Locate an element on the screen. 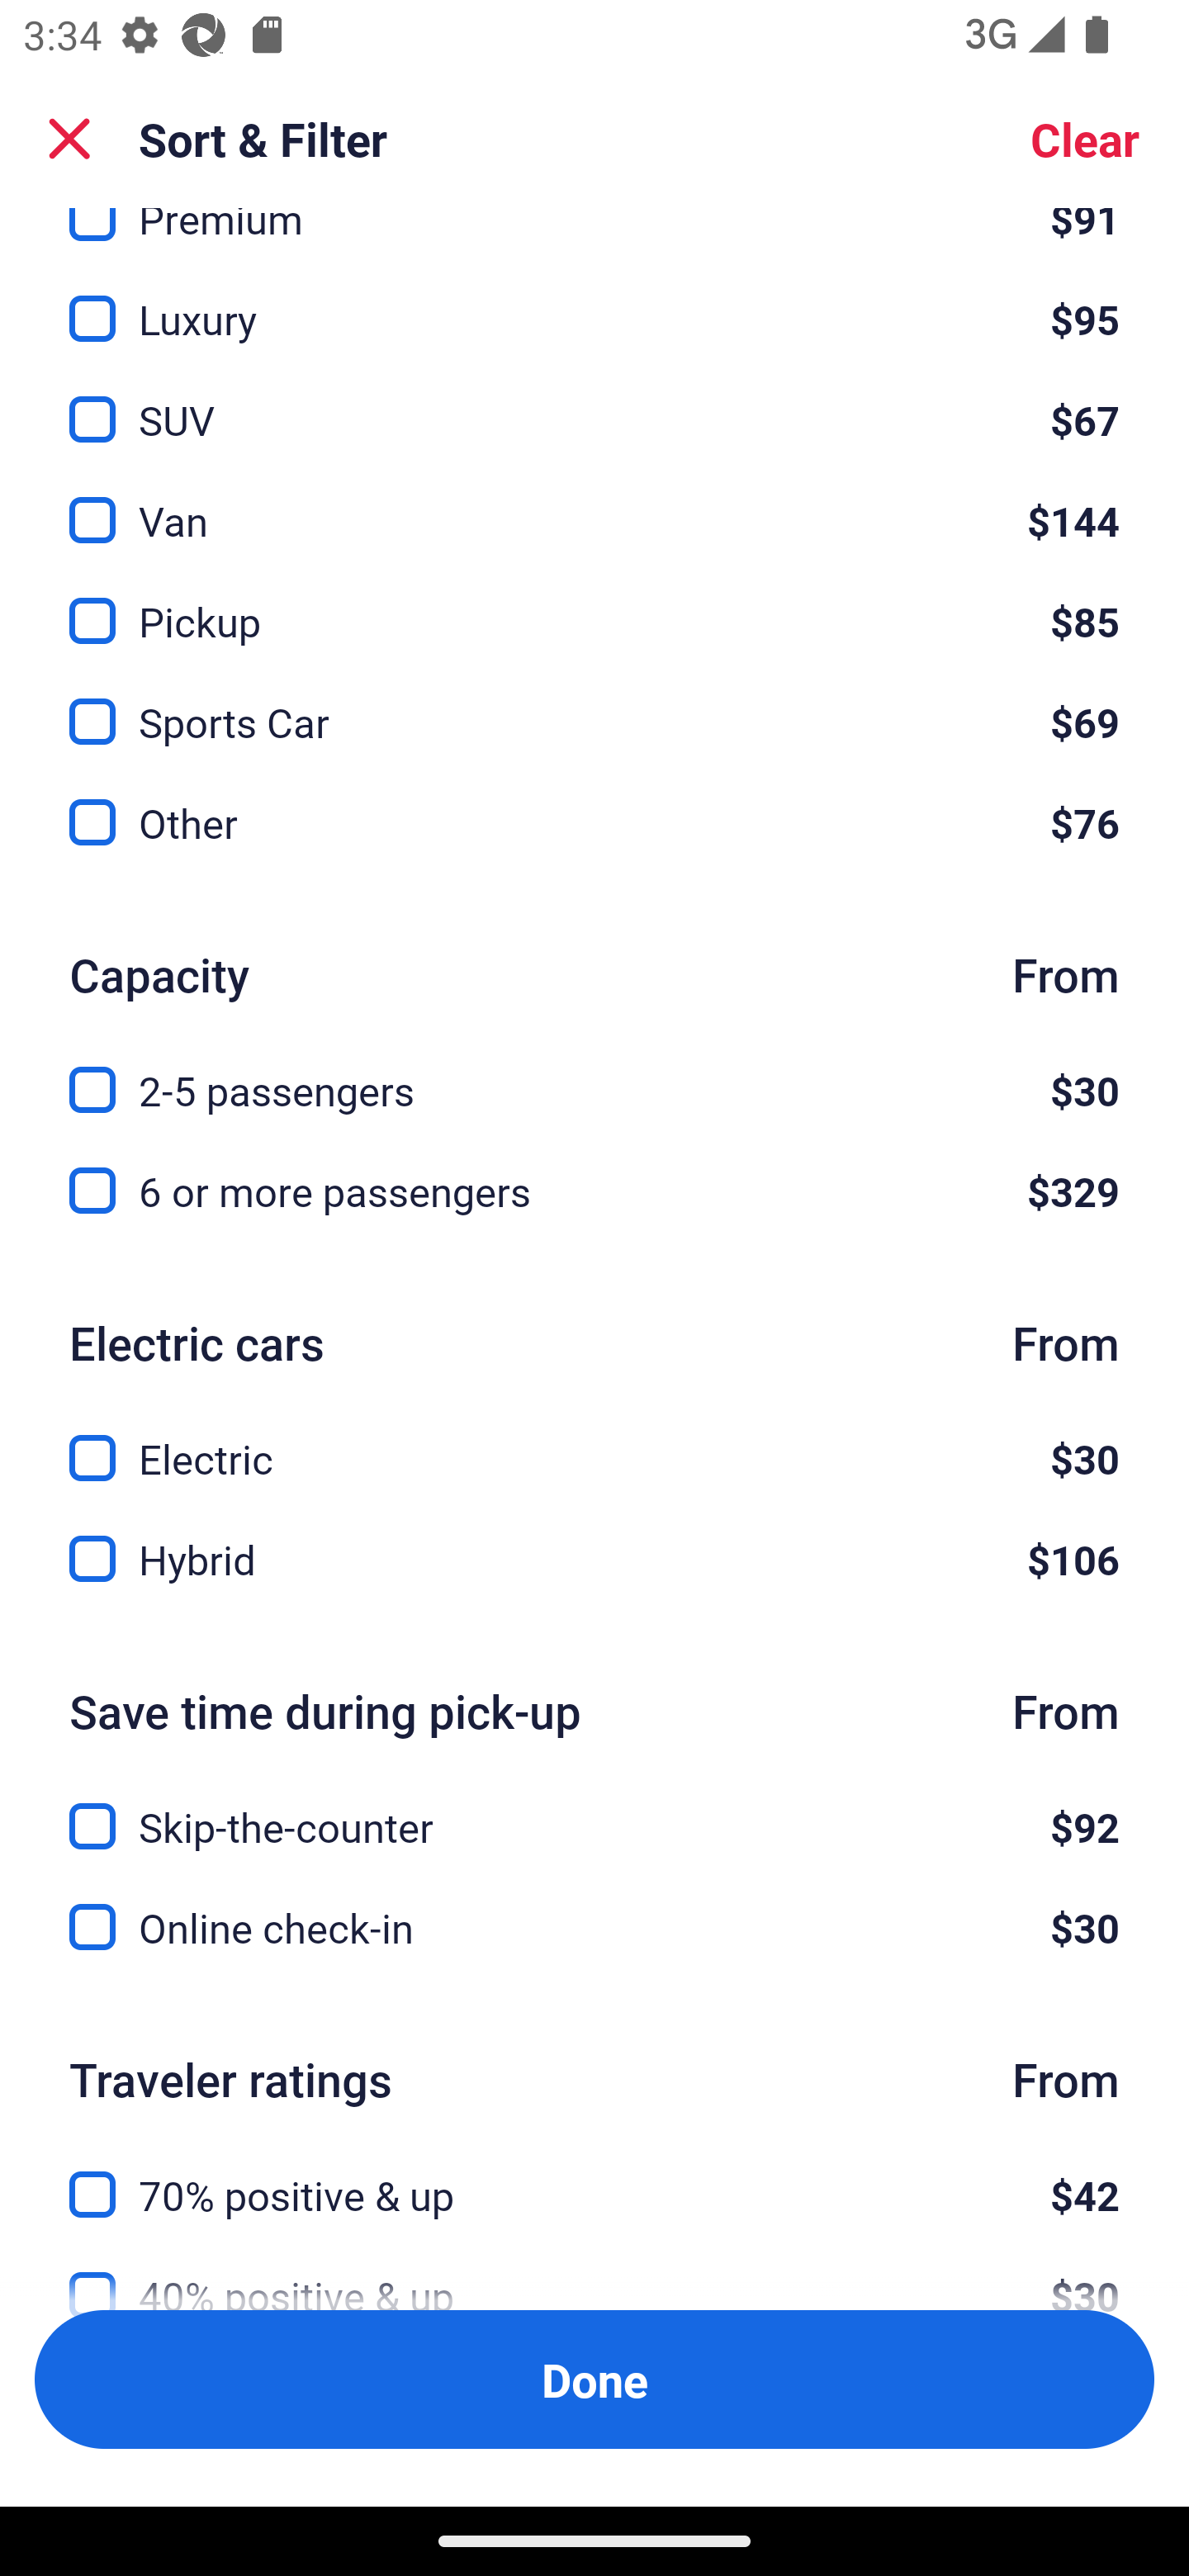 This screenshot has width=1189, height=2576. Premium, $91 Premium $91 is located at coordinates (594, 229).